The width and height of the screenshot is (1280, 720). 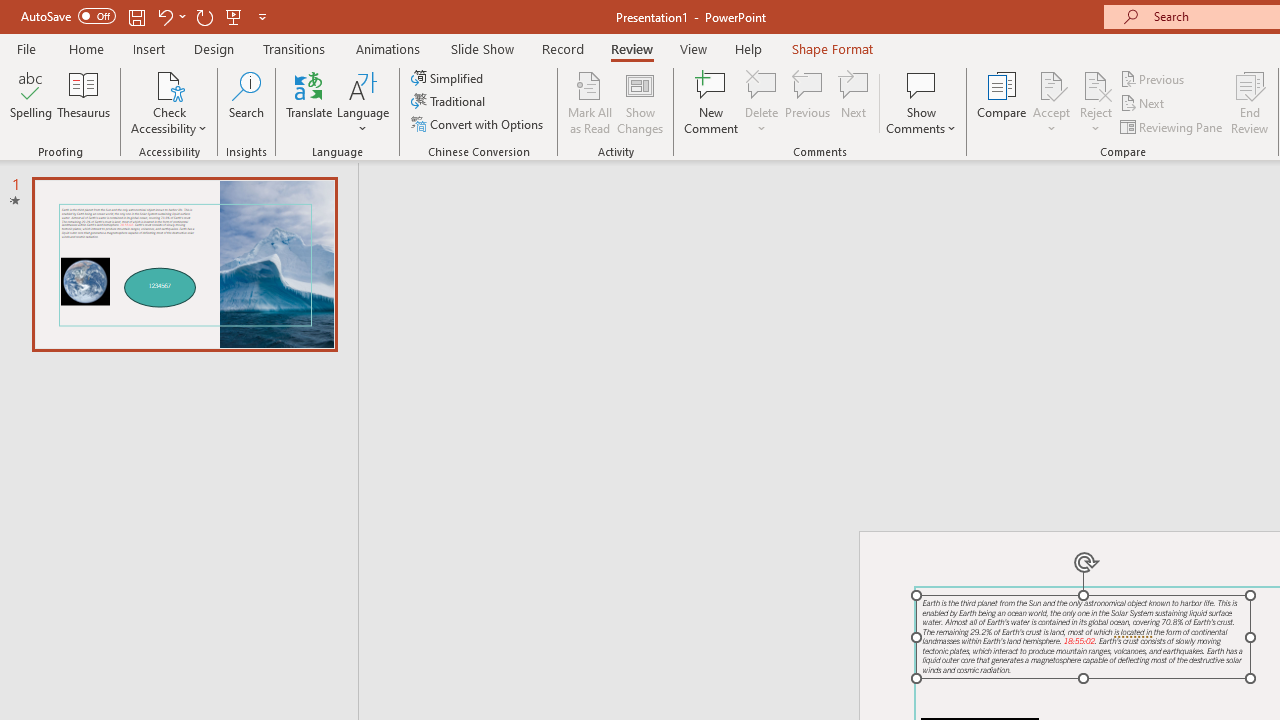 What do you see at coordinates (310, 102) in the screenshot?
I see `Translate` at bounding box center [310, 102].